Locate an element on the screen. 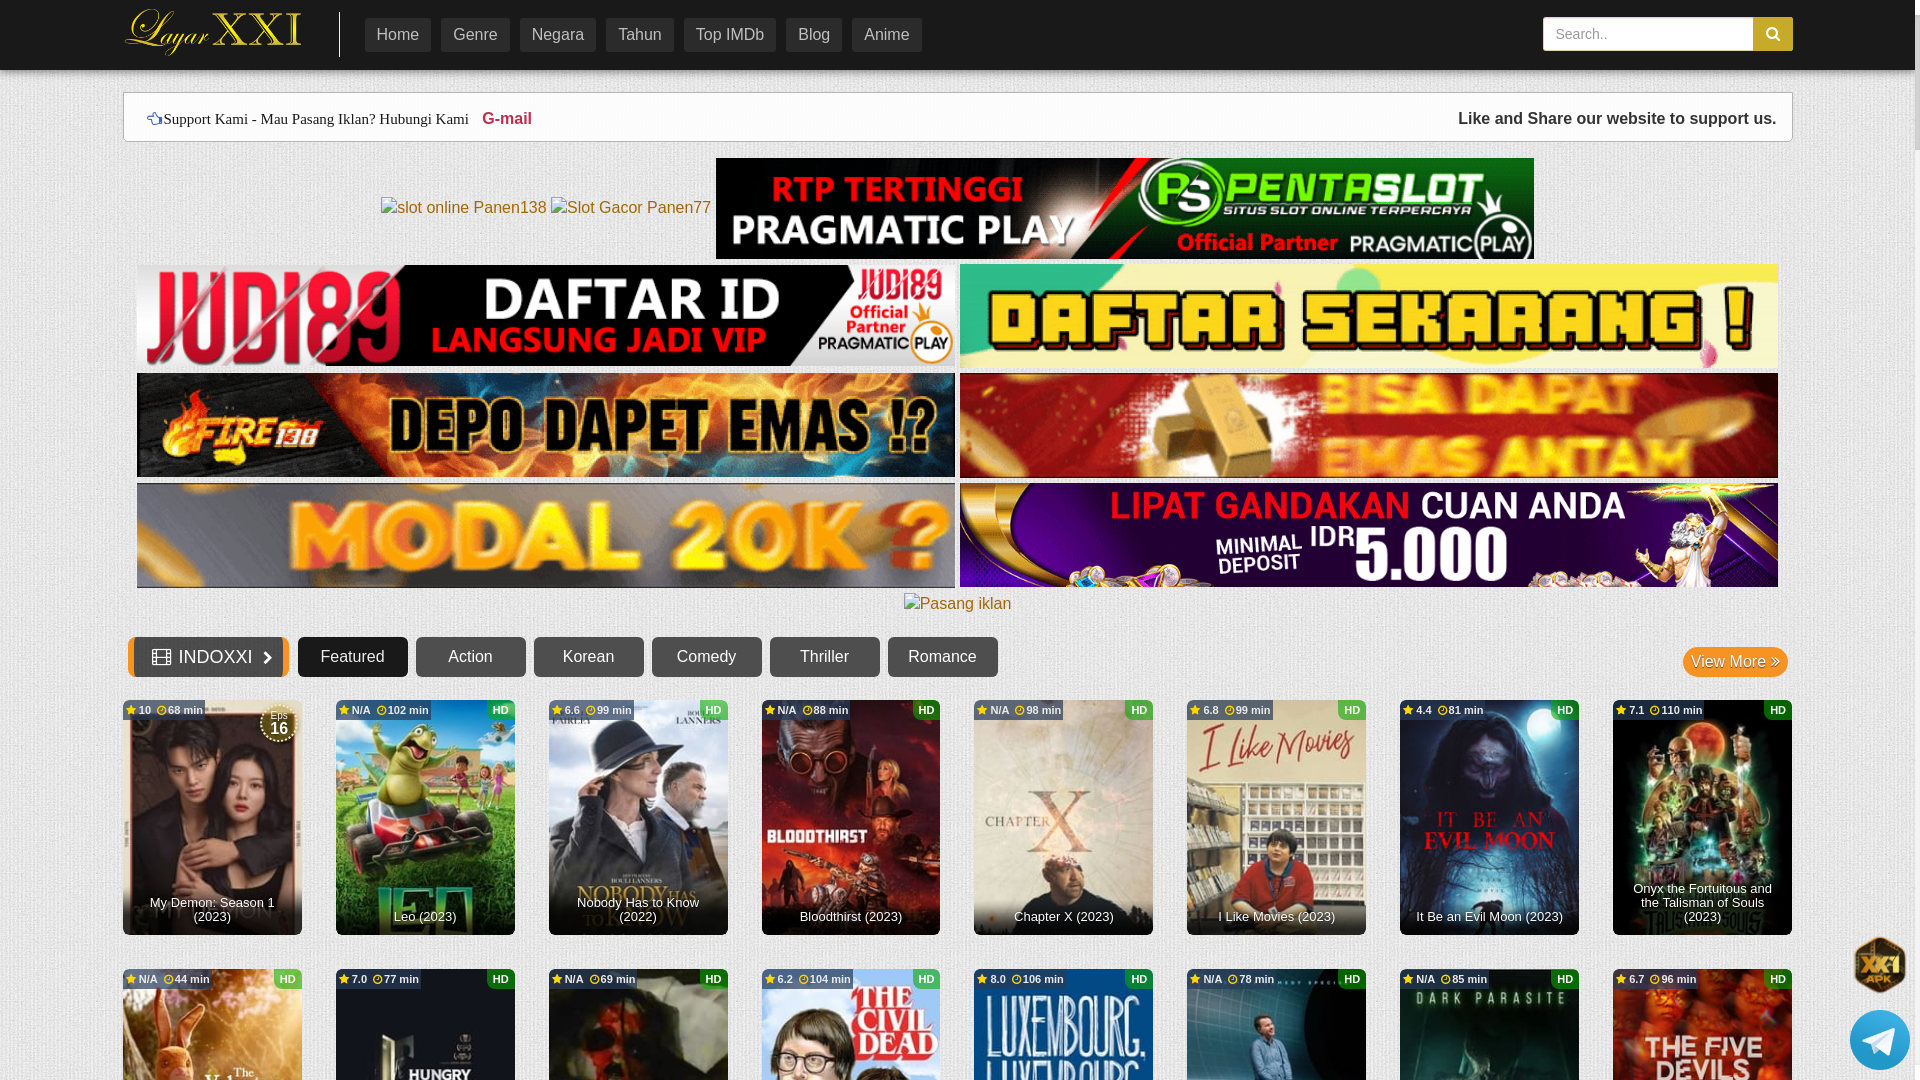  Featured is located at coordinates (353, 657).